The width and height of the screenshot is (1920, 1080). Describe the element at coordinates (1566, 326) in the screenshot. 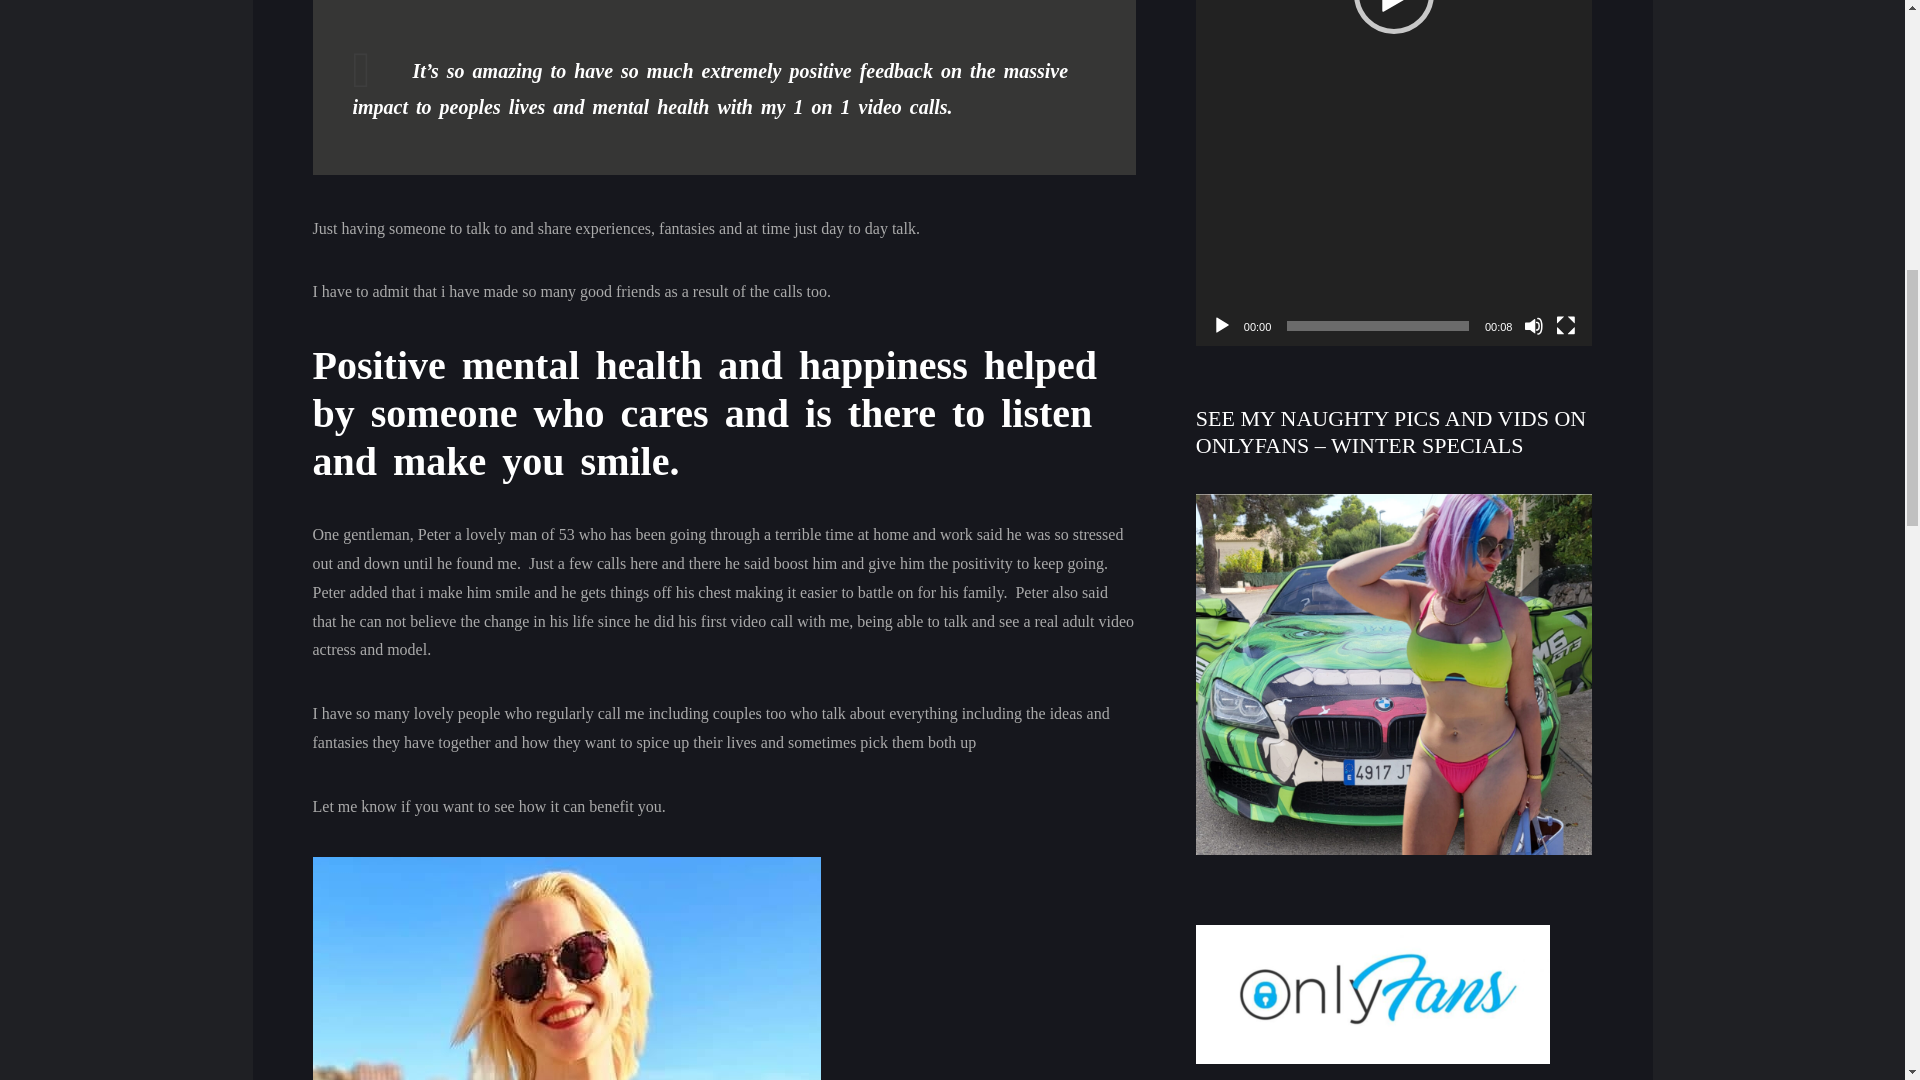

I see `Fullscreen` at that location.